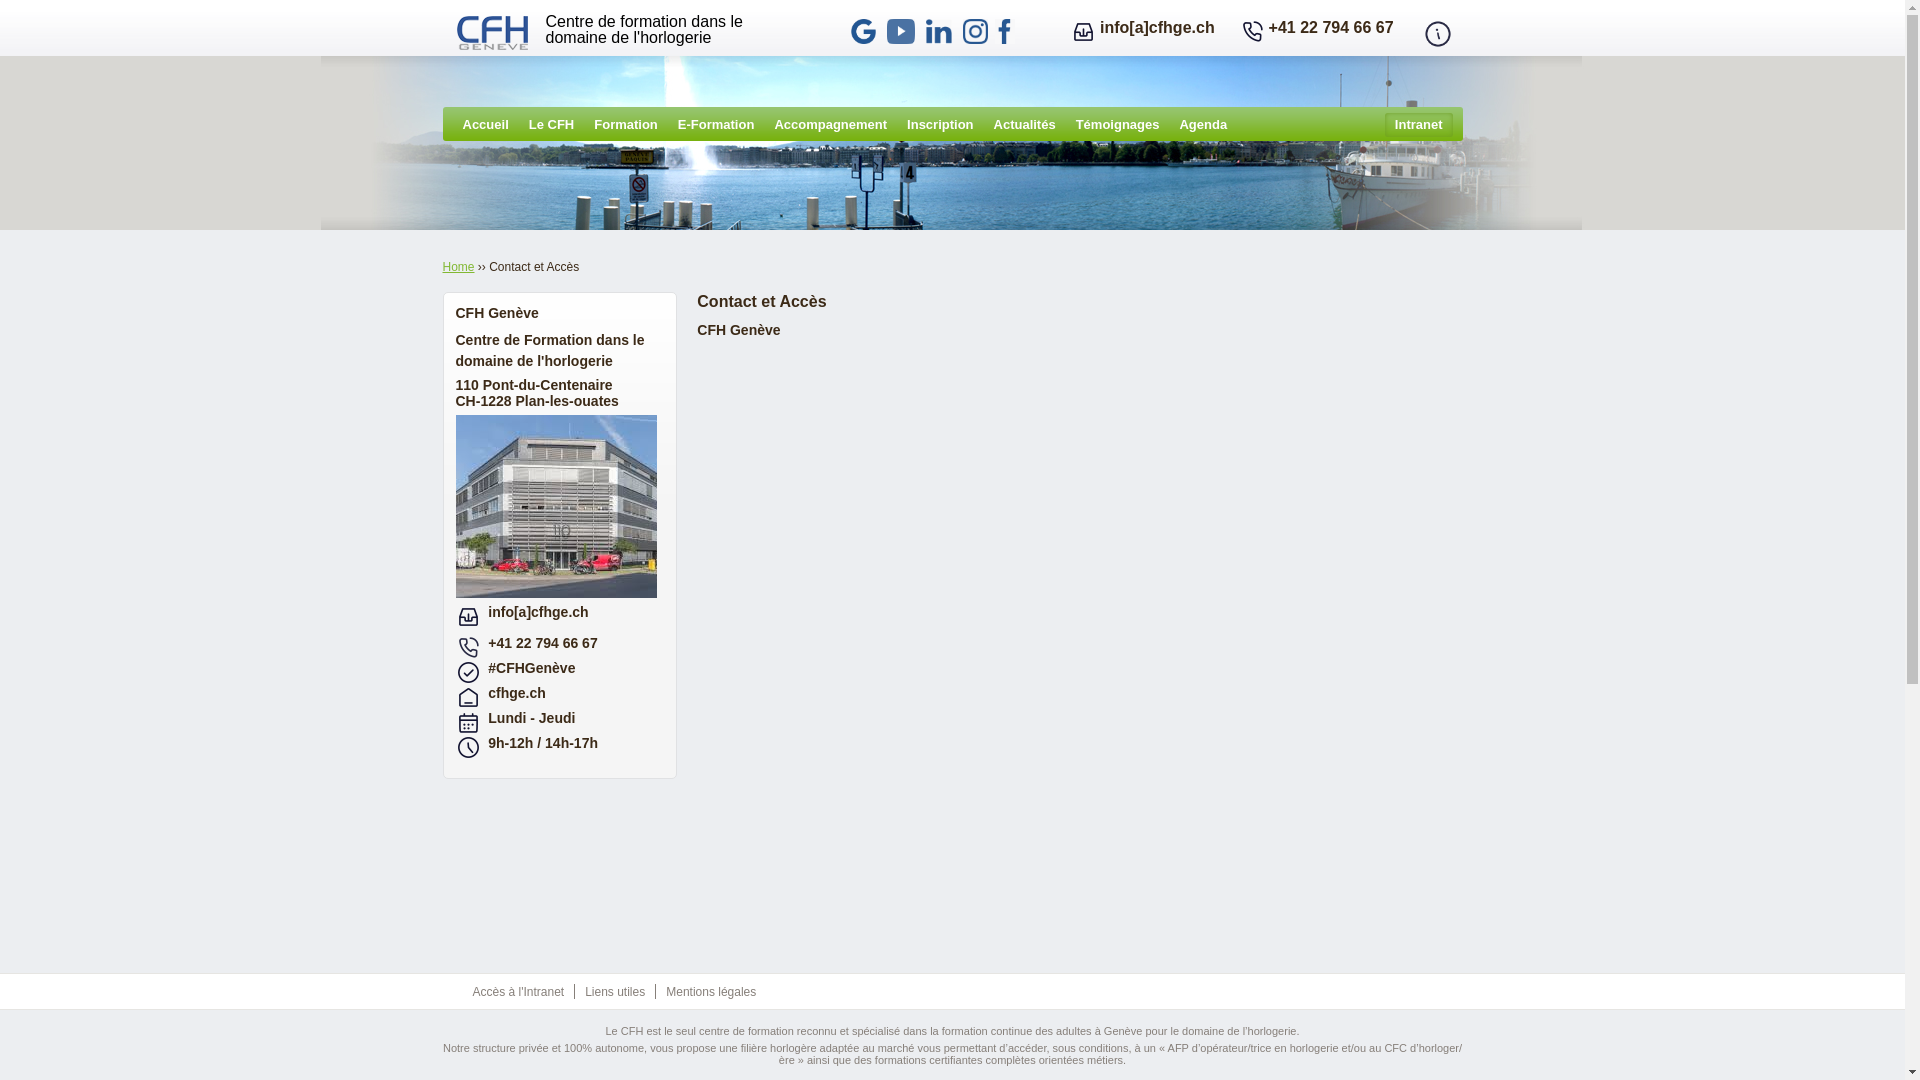 The height and width of the screenshot is (1080, 1920). I want to click on Le CFH, so click(552, 127).